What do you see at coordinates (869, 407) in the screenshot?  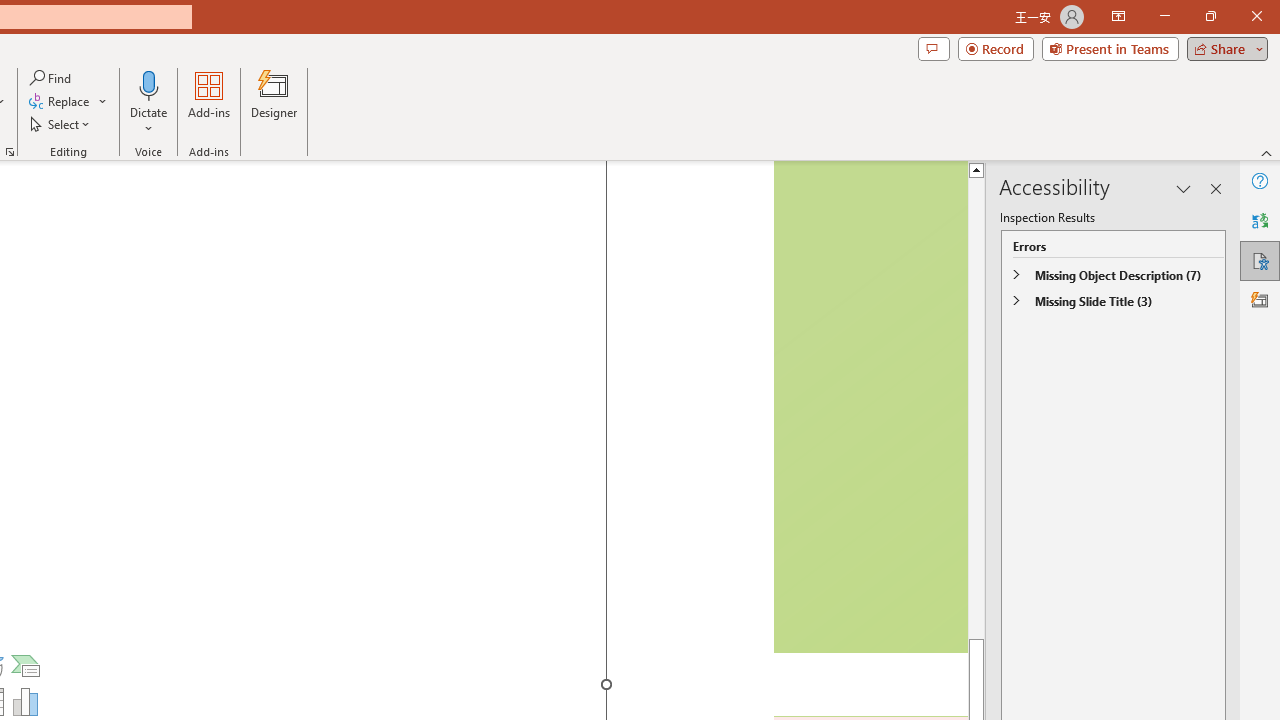 I see `Camera 5, No camera detected.` at bounding box center [869, 407].